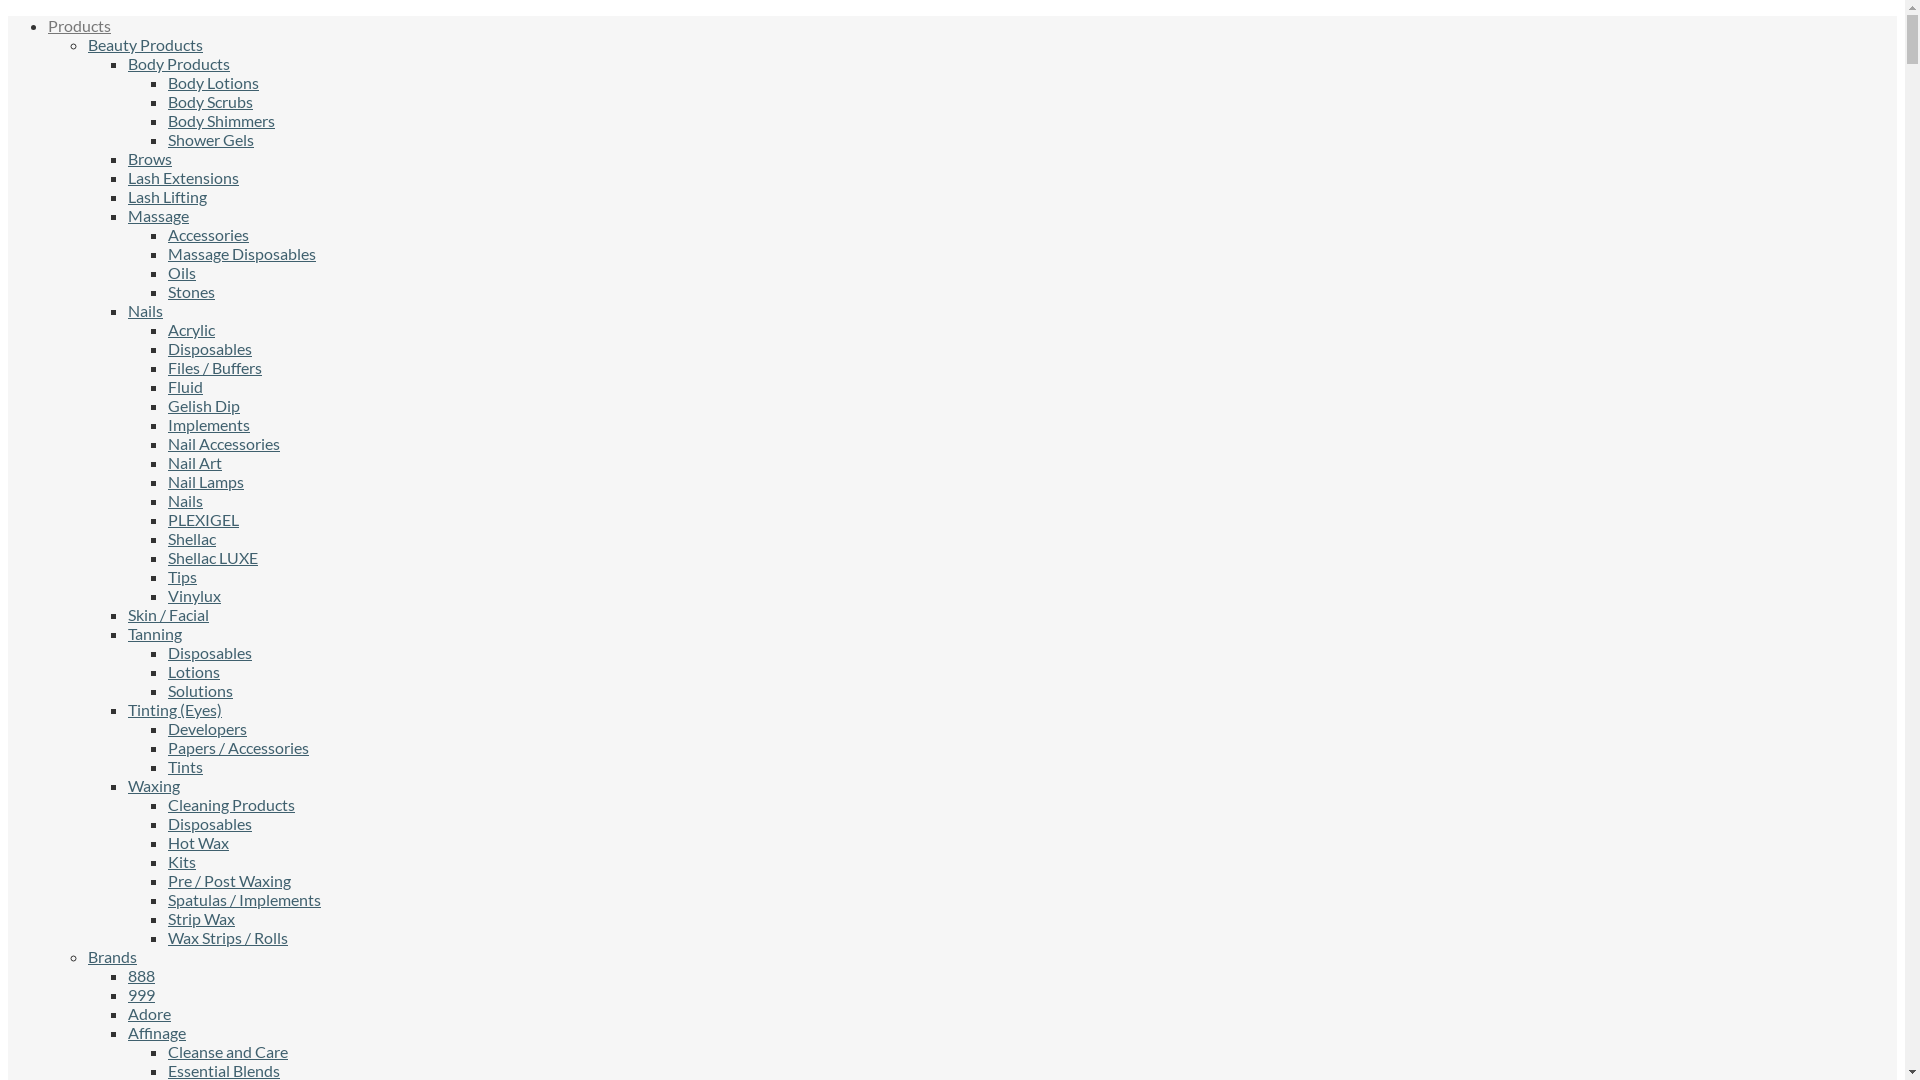 Image resolution: width=1920 pixels, height=1080 pixels. What do you see at coordinates (182, 862) in the screenshot?
I see `Kits` at bounding box center [182, 862].